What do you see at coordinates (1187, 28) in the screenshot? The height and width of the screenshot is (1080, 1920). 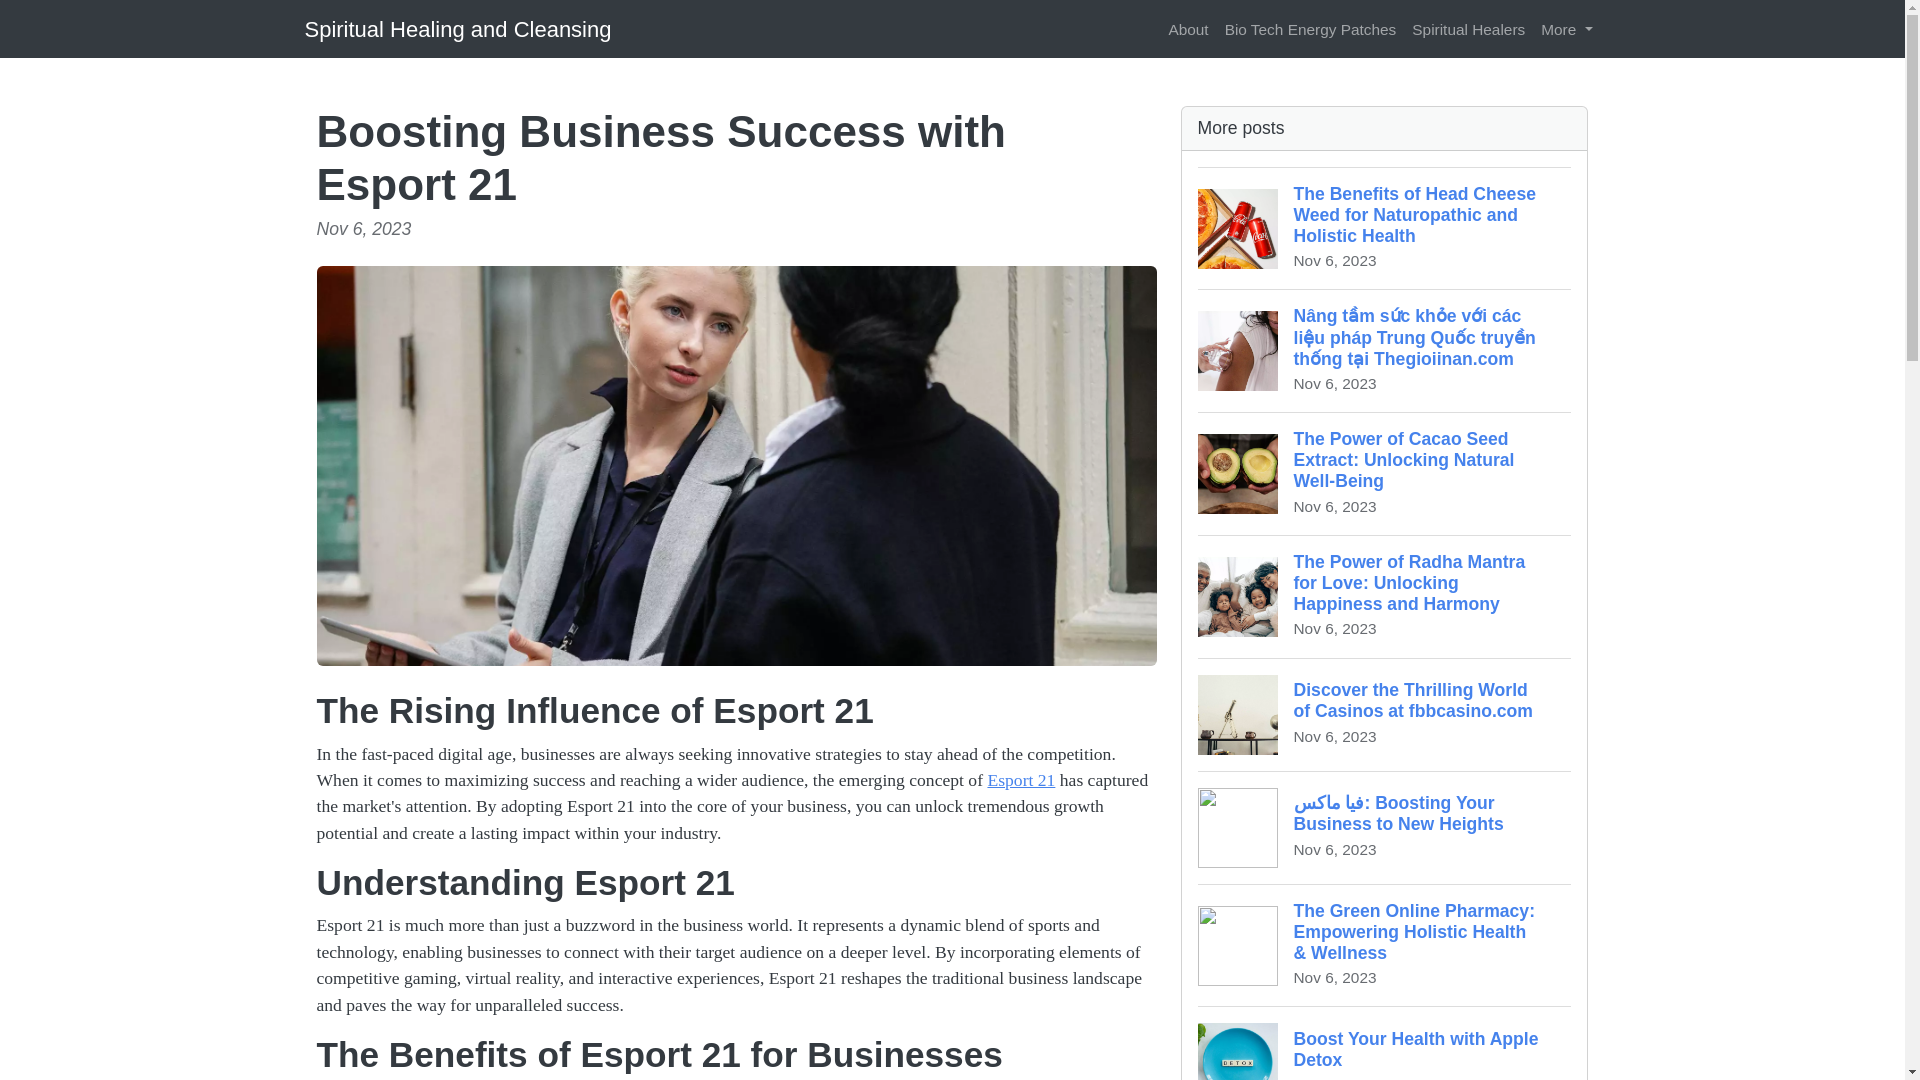 I see `About` at bounding box center [1187, 28].